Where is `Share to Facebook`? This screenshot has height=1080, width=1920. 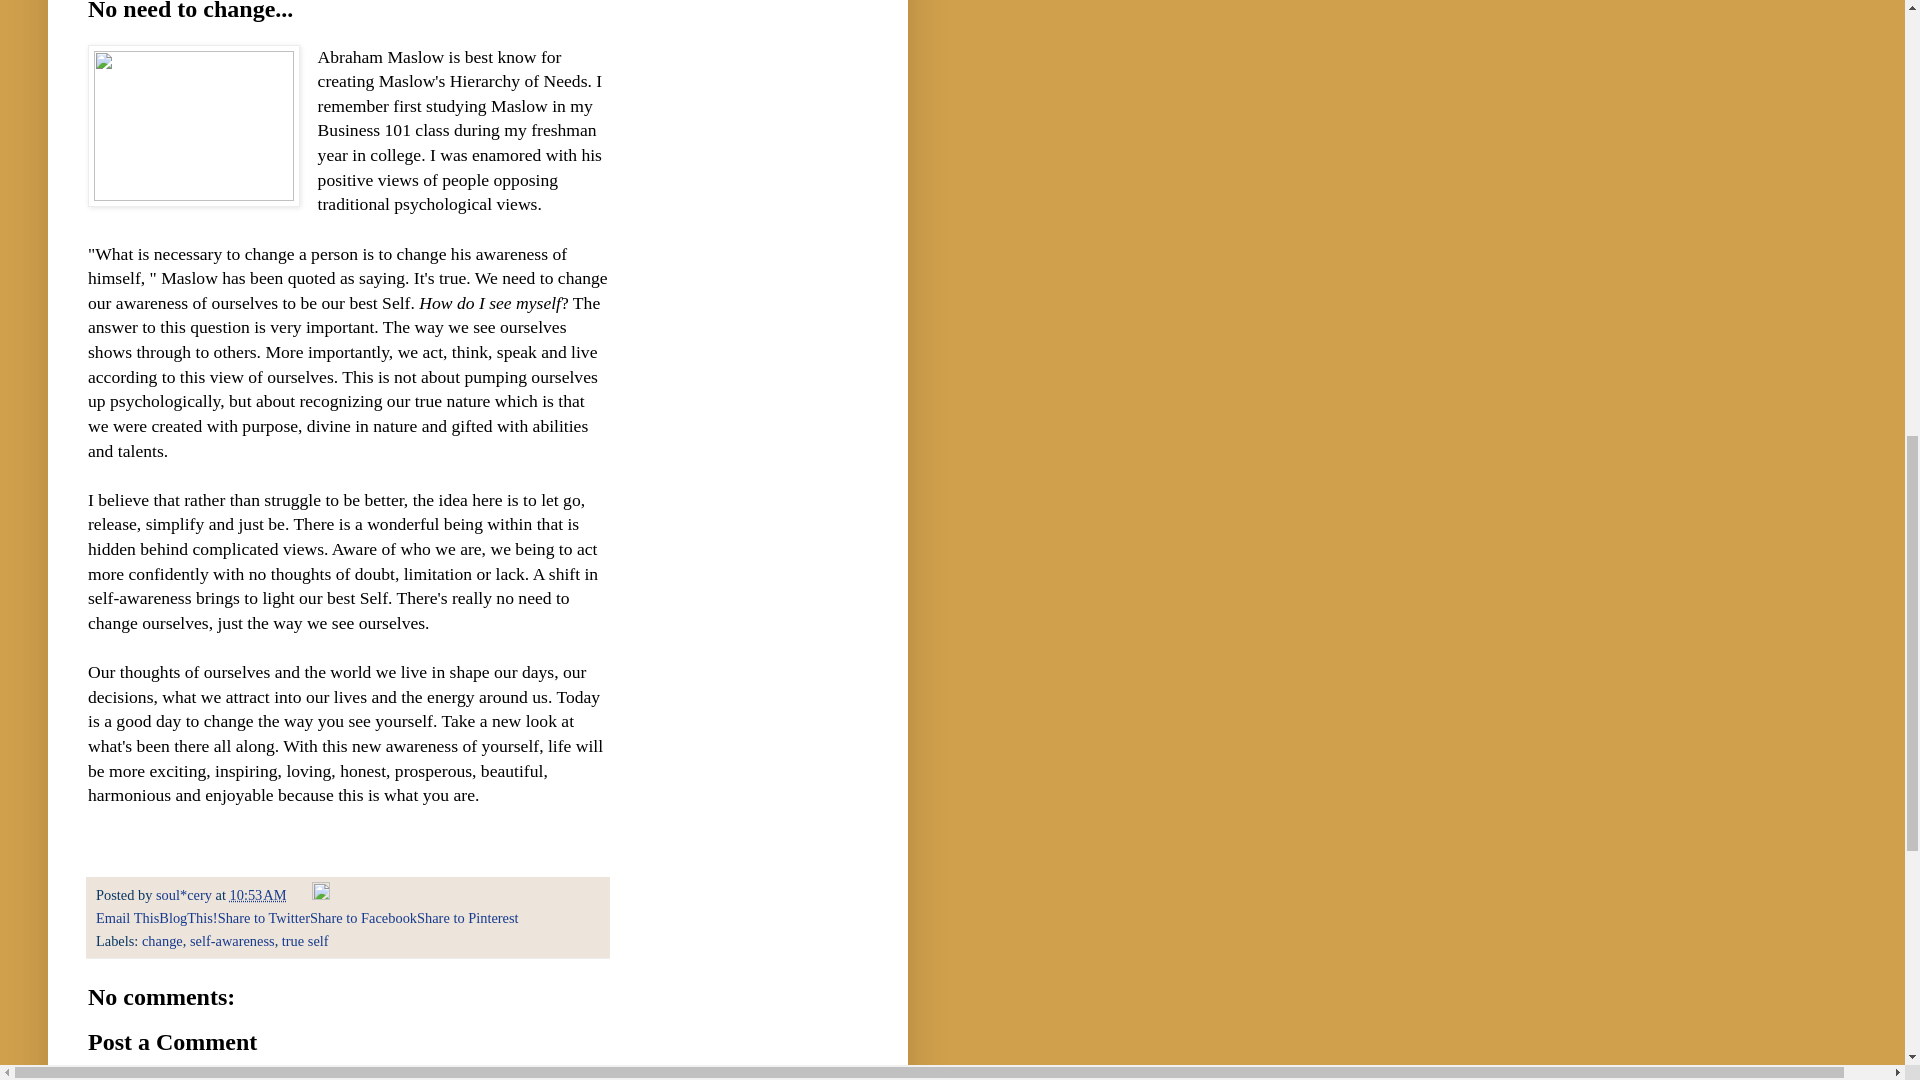 Share to Facebook is located at coordinates (362, 918).